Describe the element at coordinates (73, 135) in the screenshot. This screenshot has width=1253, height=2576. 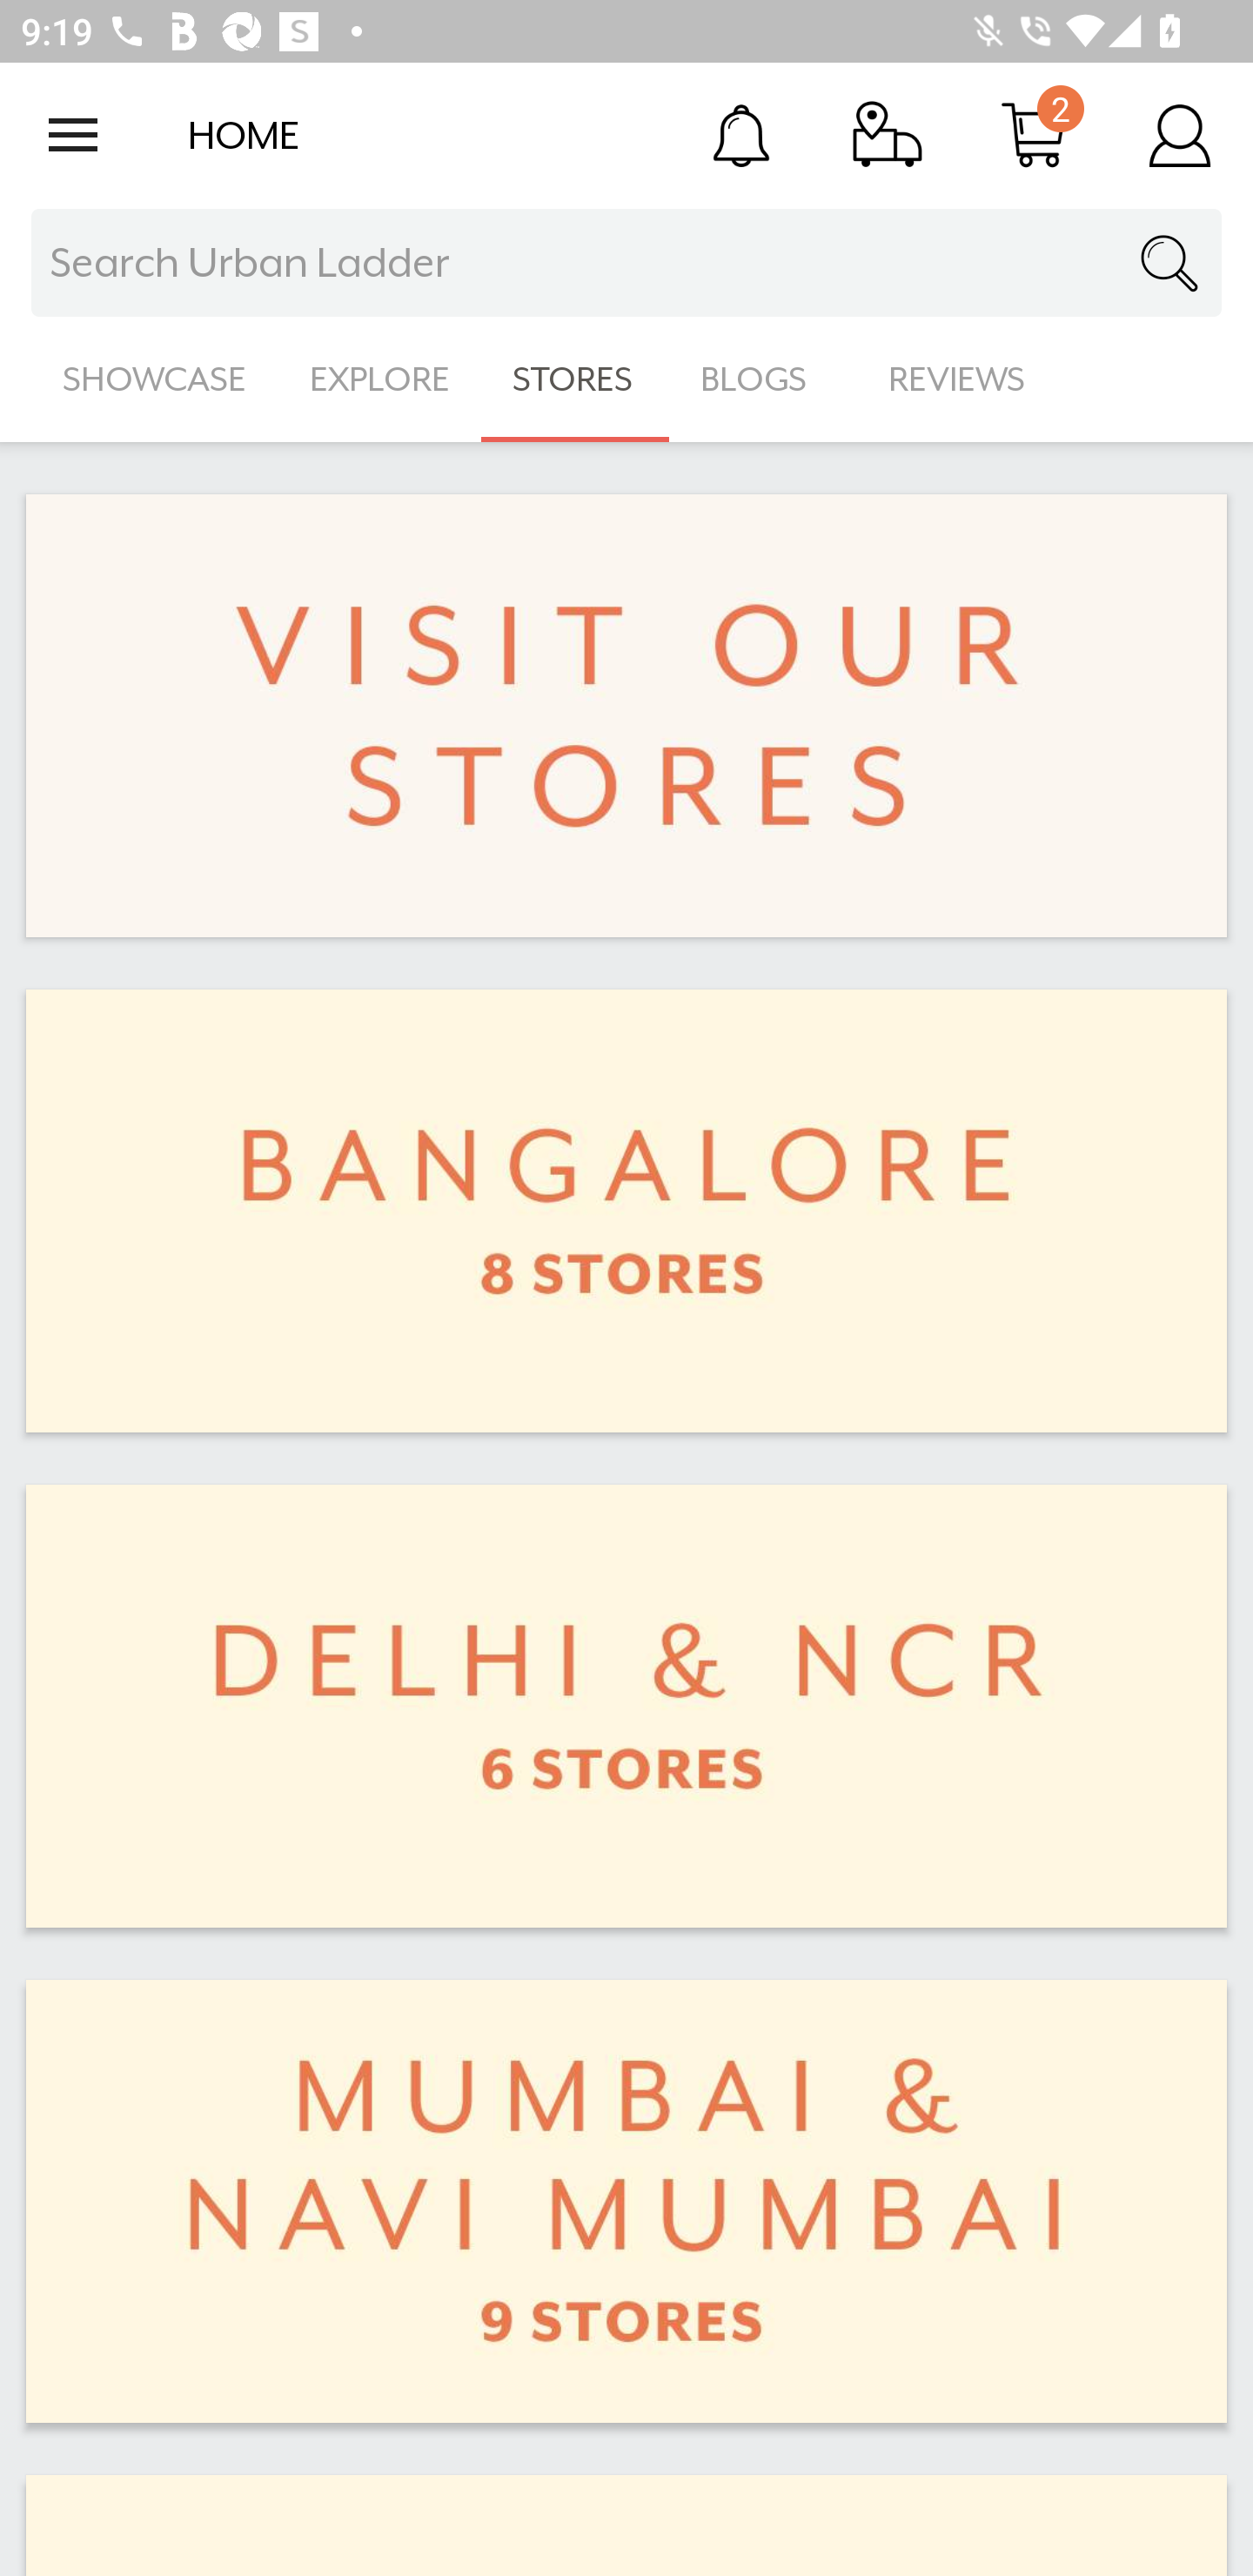
I see `Open navigation drawer` at that location.